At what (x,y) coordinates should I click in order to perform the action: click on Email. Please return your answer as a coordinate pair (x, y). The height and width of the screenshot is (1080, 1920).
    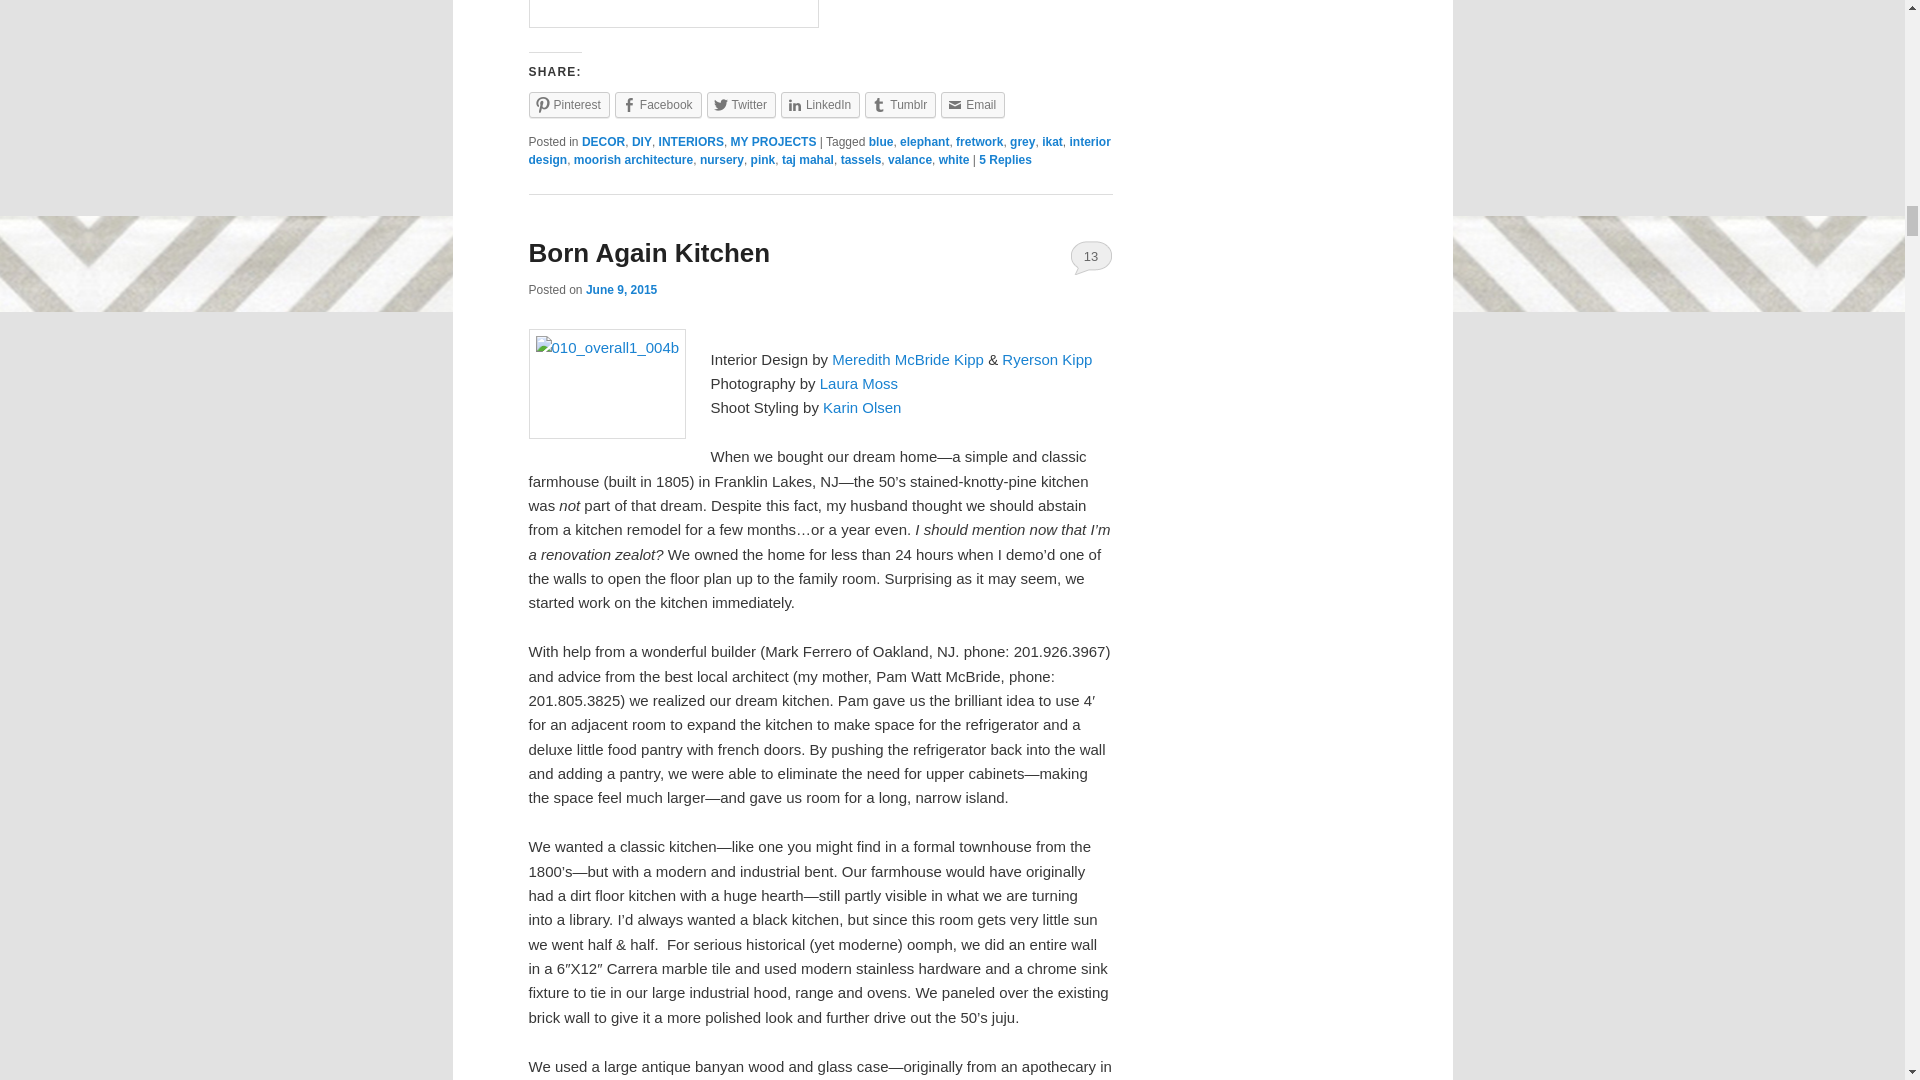
    Looking at the image, I should click on (972, 104).